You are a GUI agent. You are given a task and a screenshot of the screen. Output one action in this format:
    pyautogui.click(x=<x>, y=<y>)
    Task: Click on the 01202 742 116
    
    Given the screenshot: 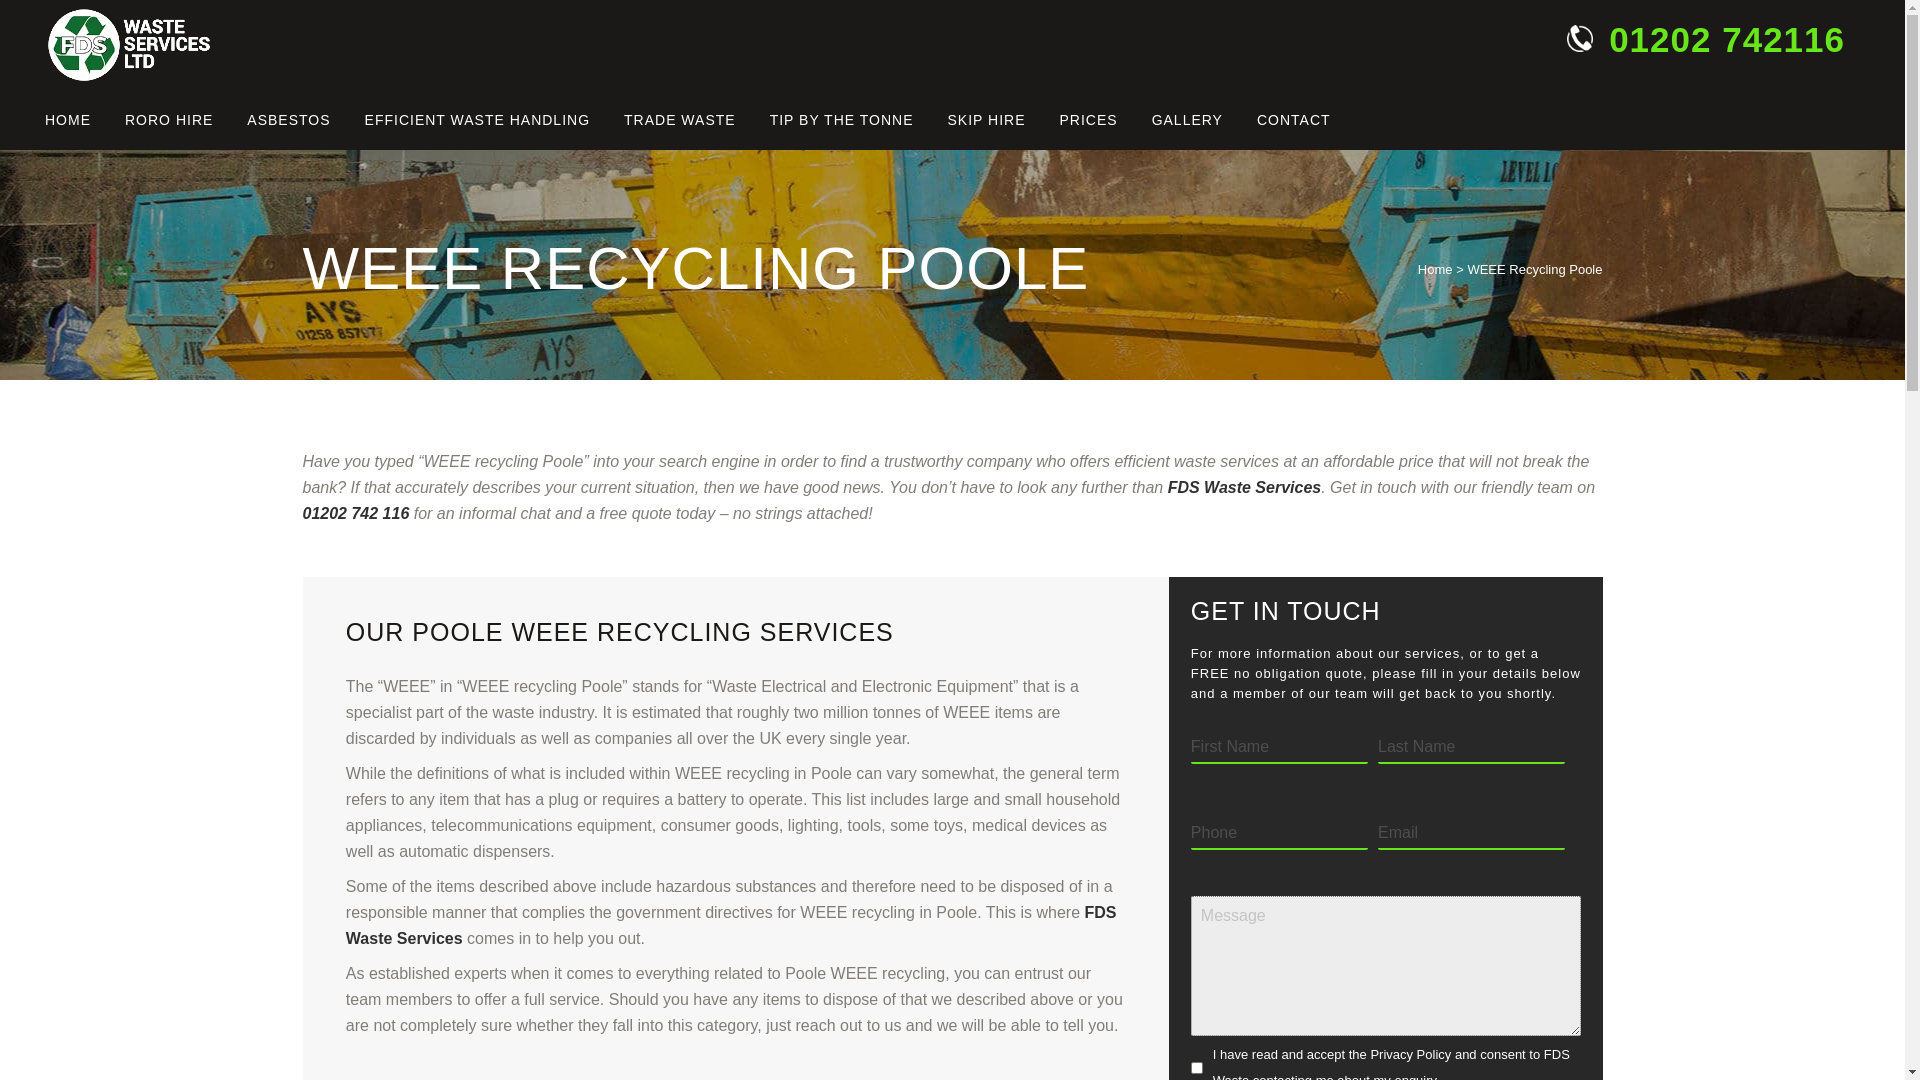 What is the action you would take?
    pyautogui.click(x=354, y=513)
    